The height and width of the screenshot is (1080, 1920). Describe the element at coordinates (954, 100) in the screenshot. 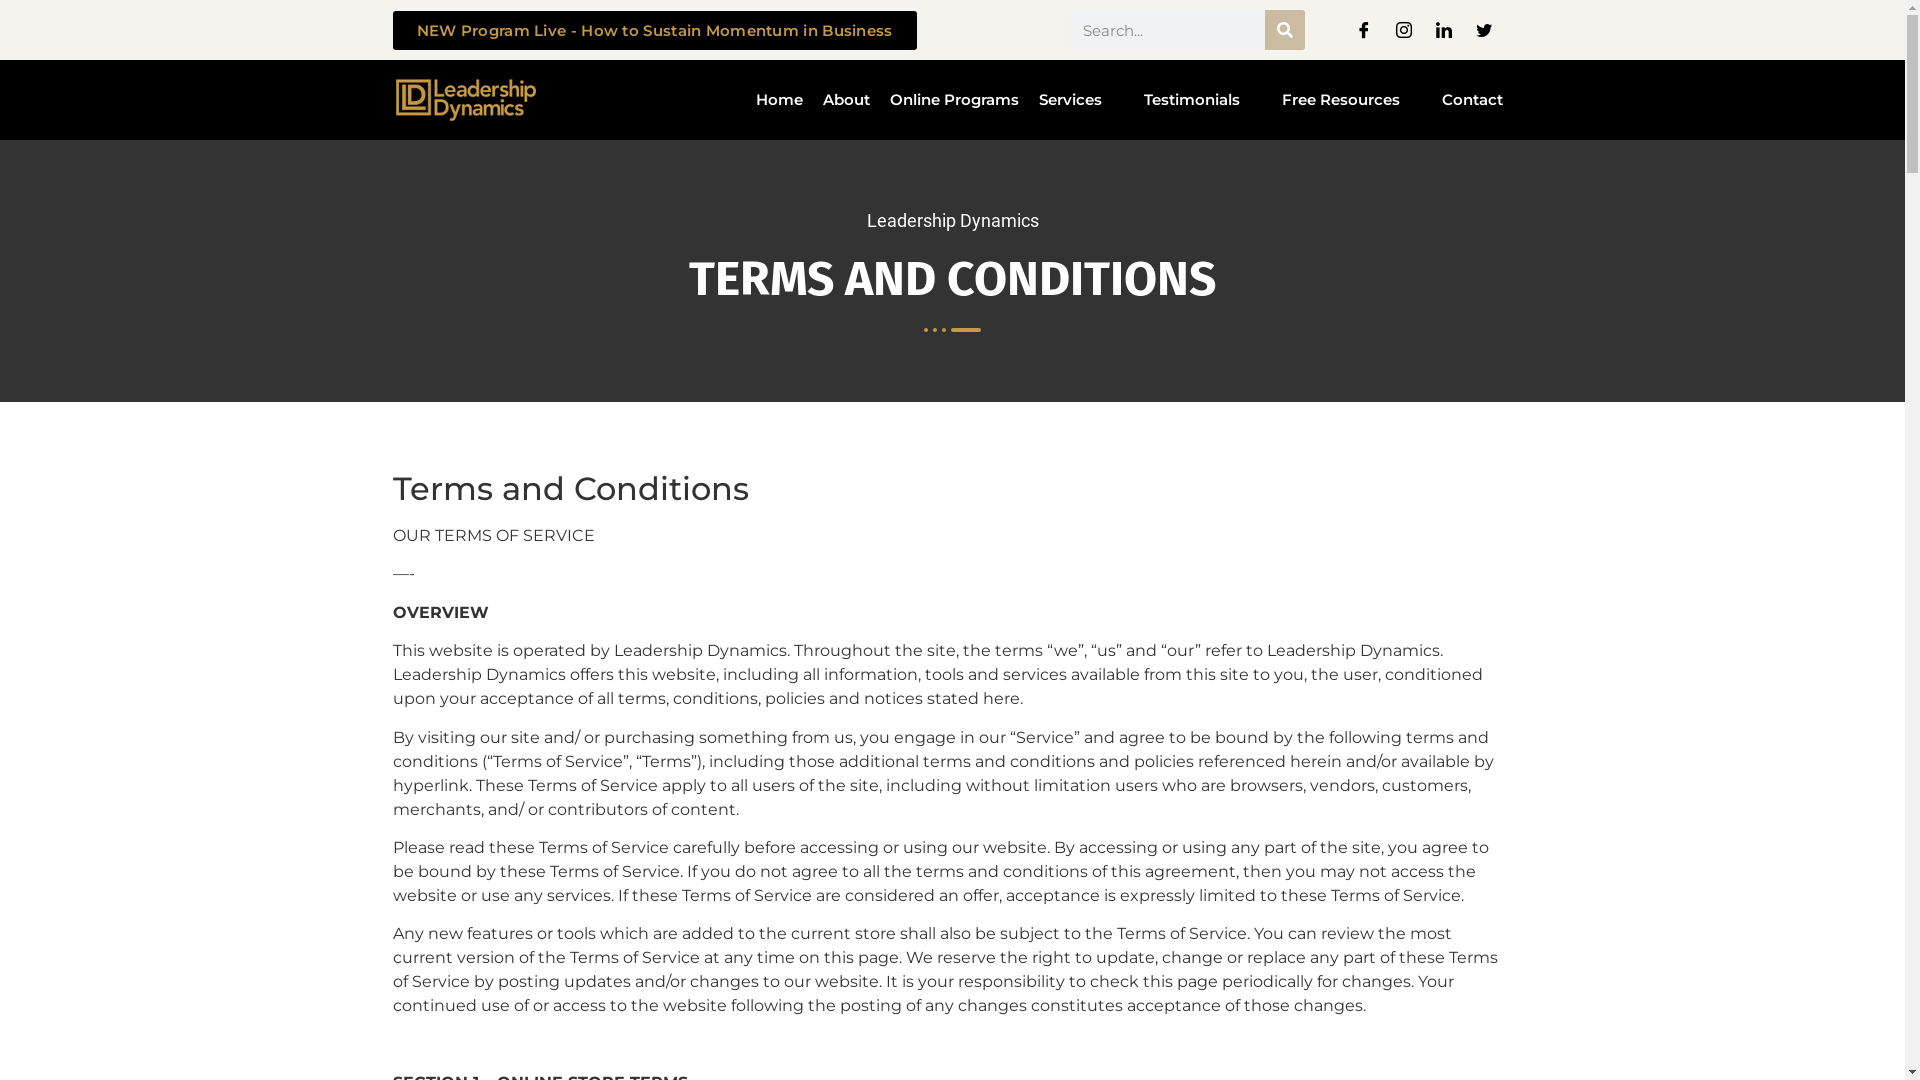

I see `Online Programs` at that location.